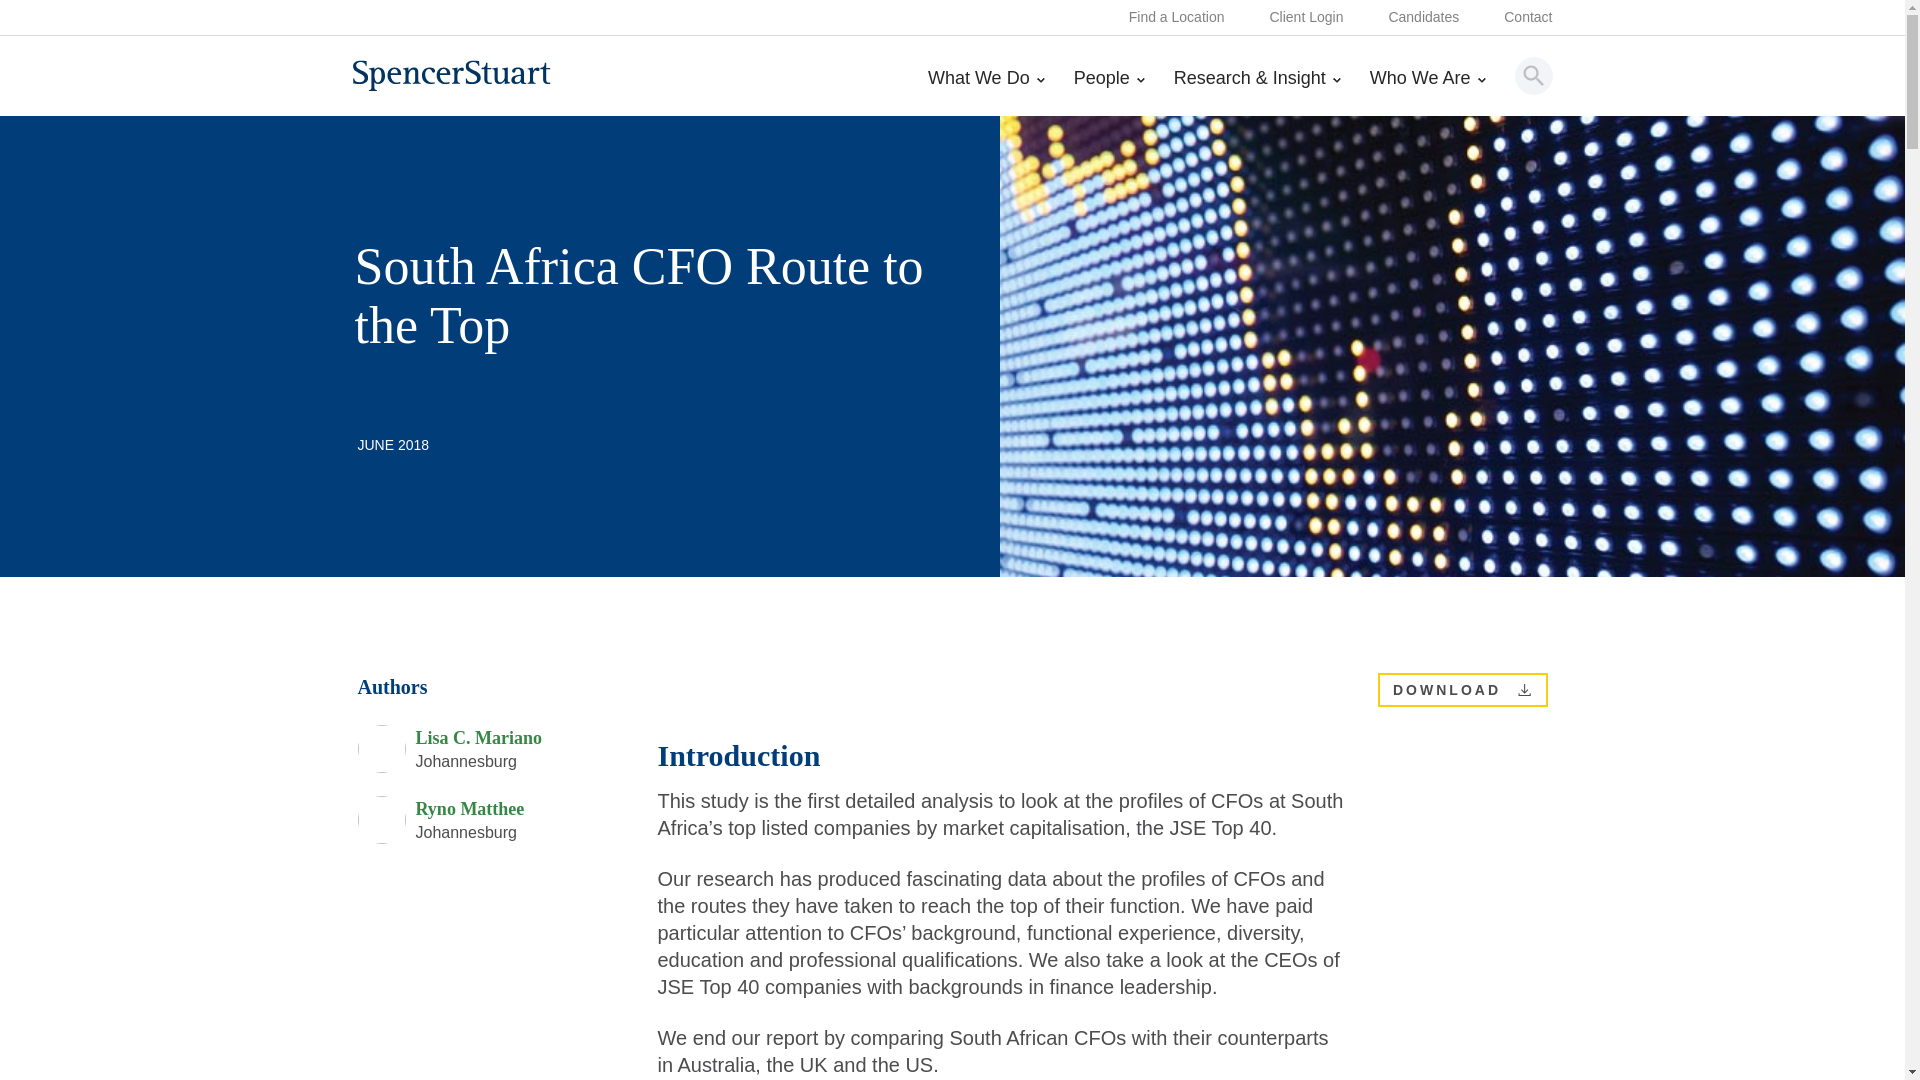  Describe the element at coordinates (1306, 18) in the screenshot. I see `Client Login` at that location.